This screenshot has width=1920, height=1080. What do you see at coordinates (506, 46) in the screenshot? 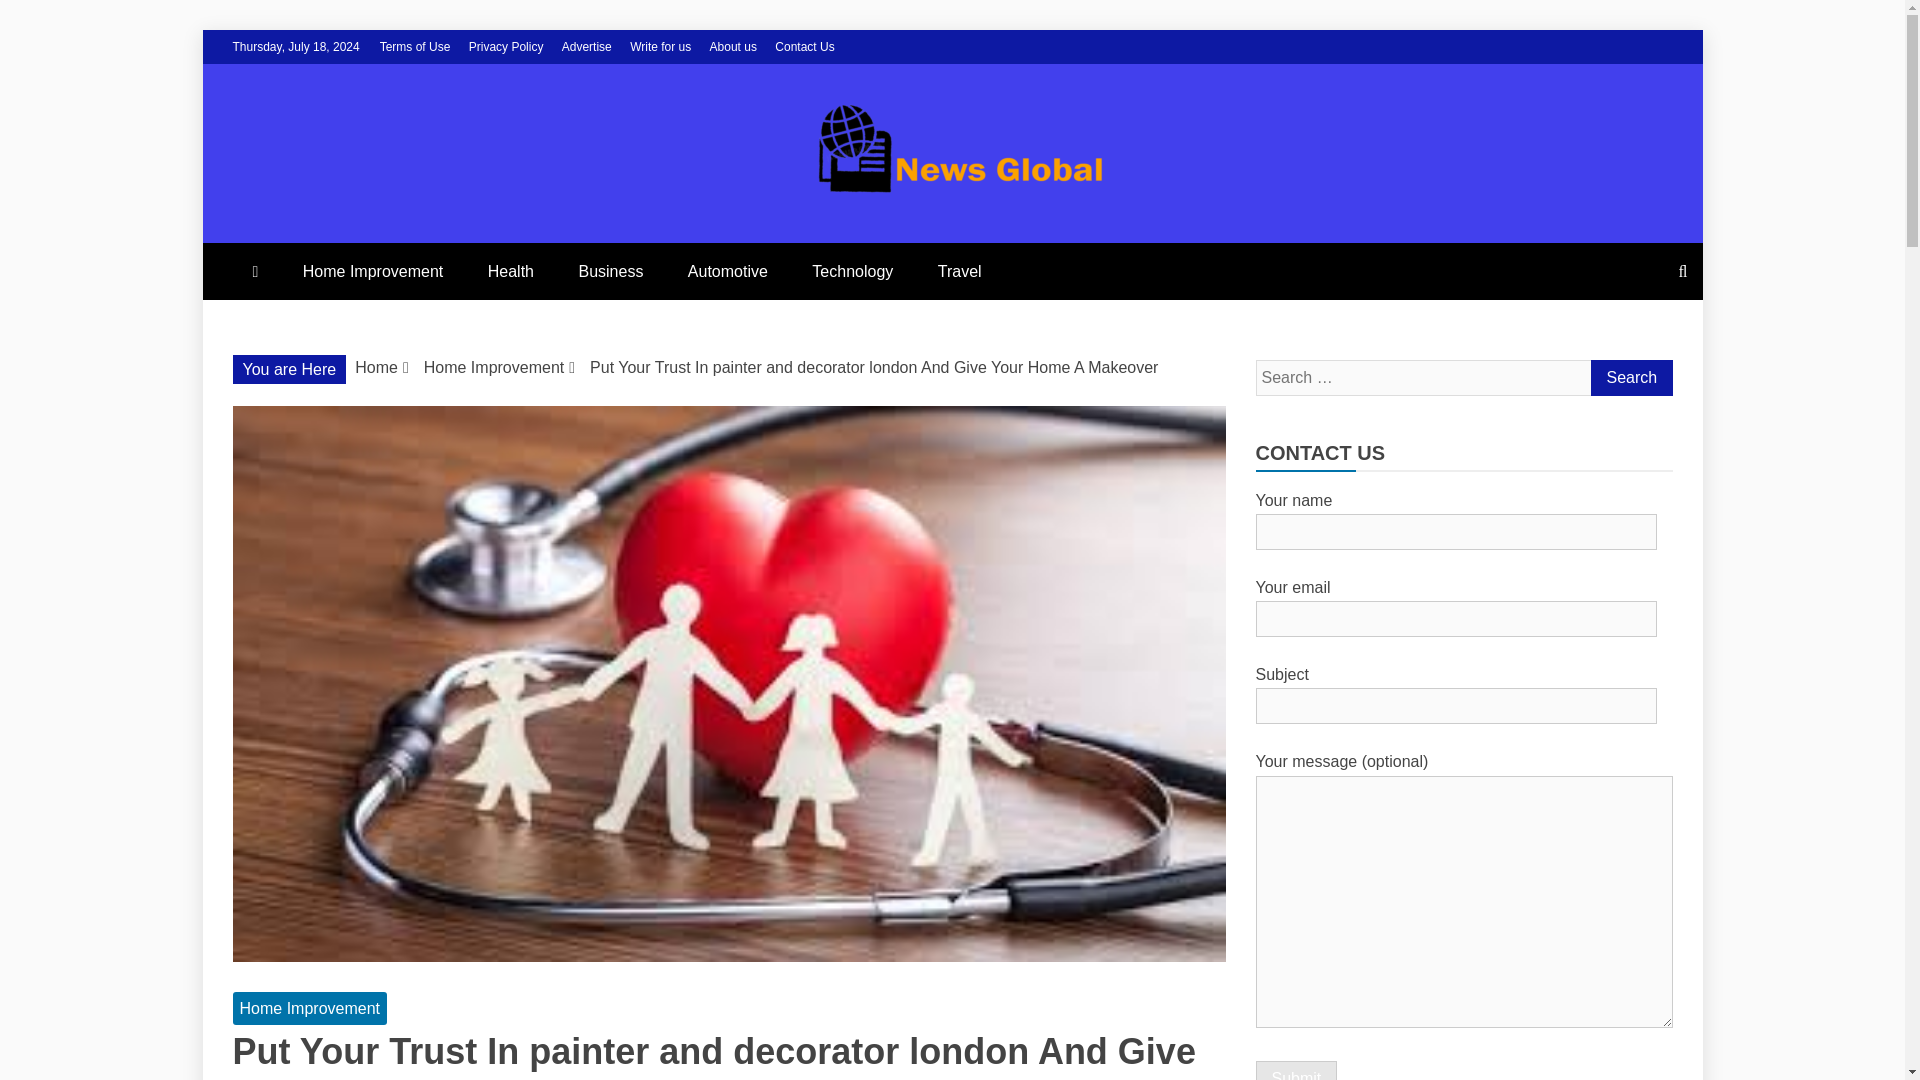
I see `Privacy Policy` at bounding box center [506, 46].